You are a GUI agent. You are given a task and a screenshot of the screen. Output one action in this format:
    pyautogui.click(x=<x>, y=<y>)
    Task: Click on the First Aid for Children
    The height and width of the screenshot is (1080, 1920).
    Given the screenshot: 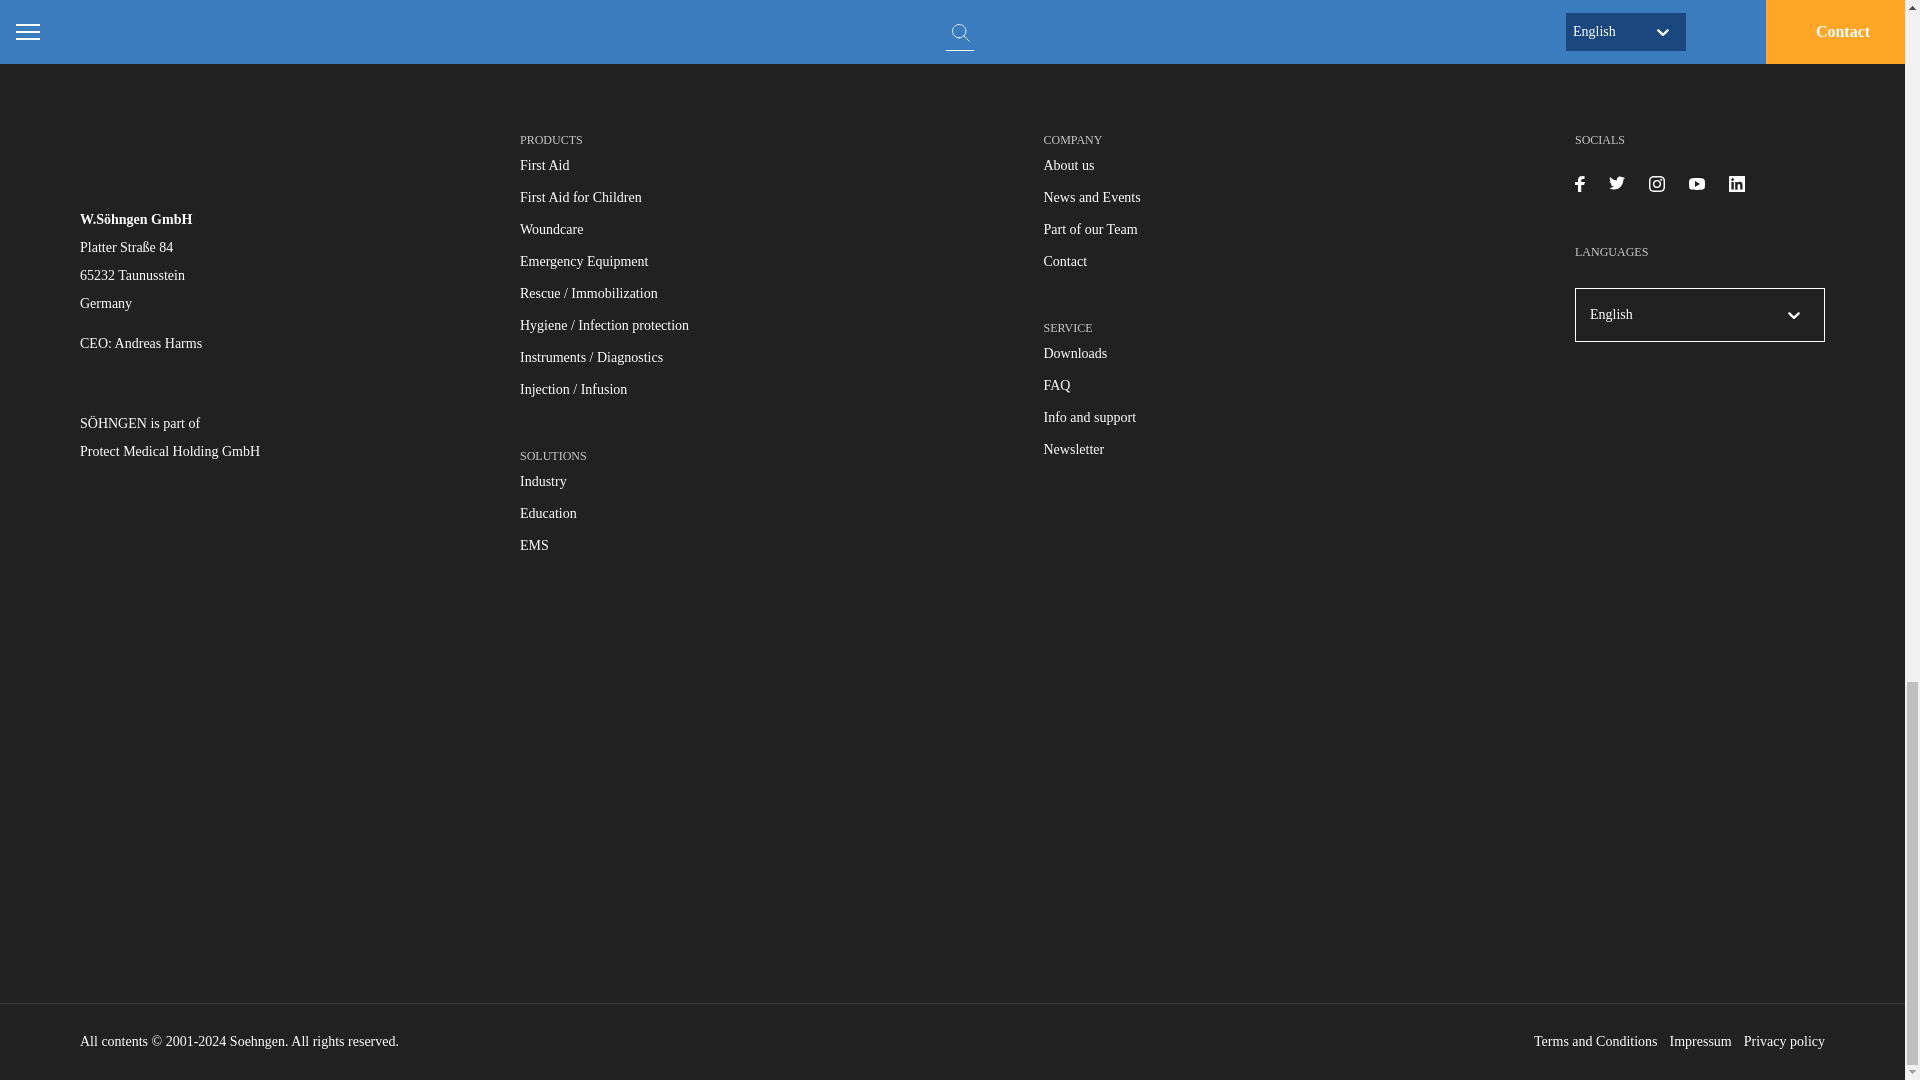 What is the action you would take?
    pyautogui.click(x=580, y=198)
    